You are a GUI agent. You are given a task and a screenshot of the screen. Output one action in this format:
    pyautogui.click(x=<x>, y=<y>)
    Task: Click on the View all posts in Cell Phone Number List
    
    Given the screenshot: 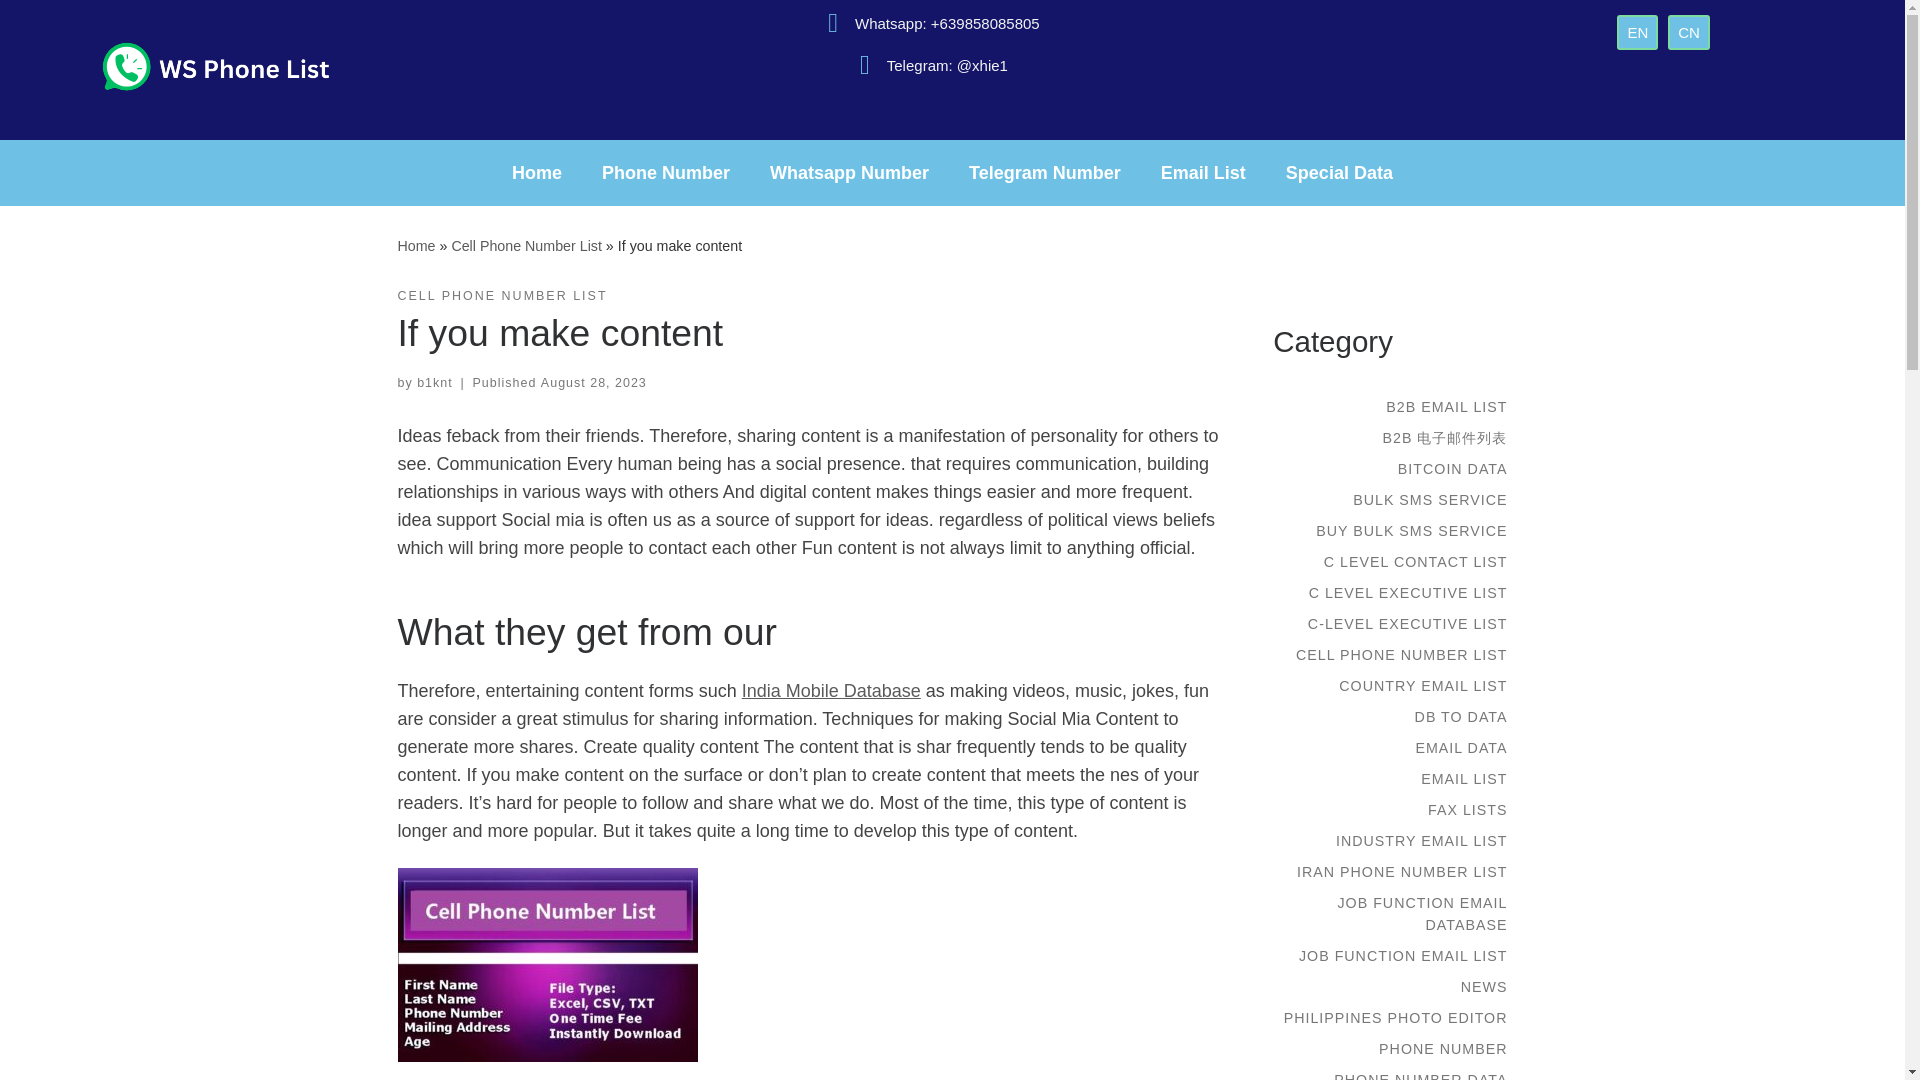 What is the action you would take?
    pyautogui.click(x=502, y=296)
    